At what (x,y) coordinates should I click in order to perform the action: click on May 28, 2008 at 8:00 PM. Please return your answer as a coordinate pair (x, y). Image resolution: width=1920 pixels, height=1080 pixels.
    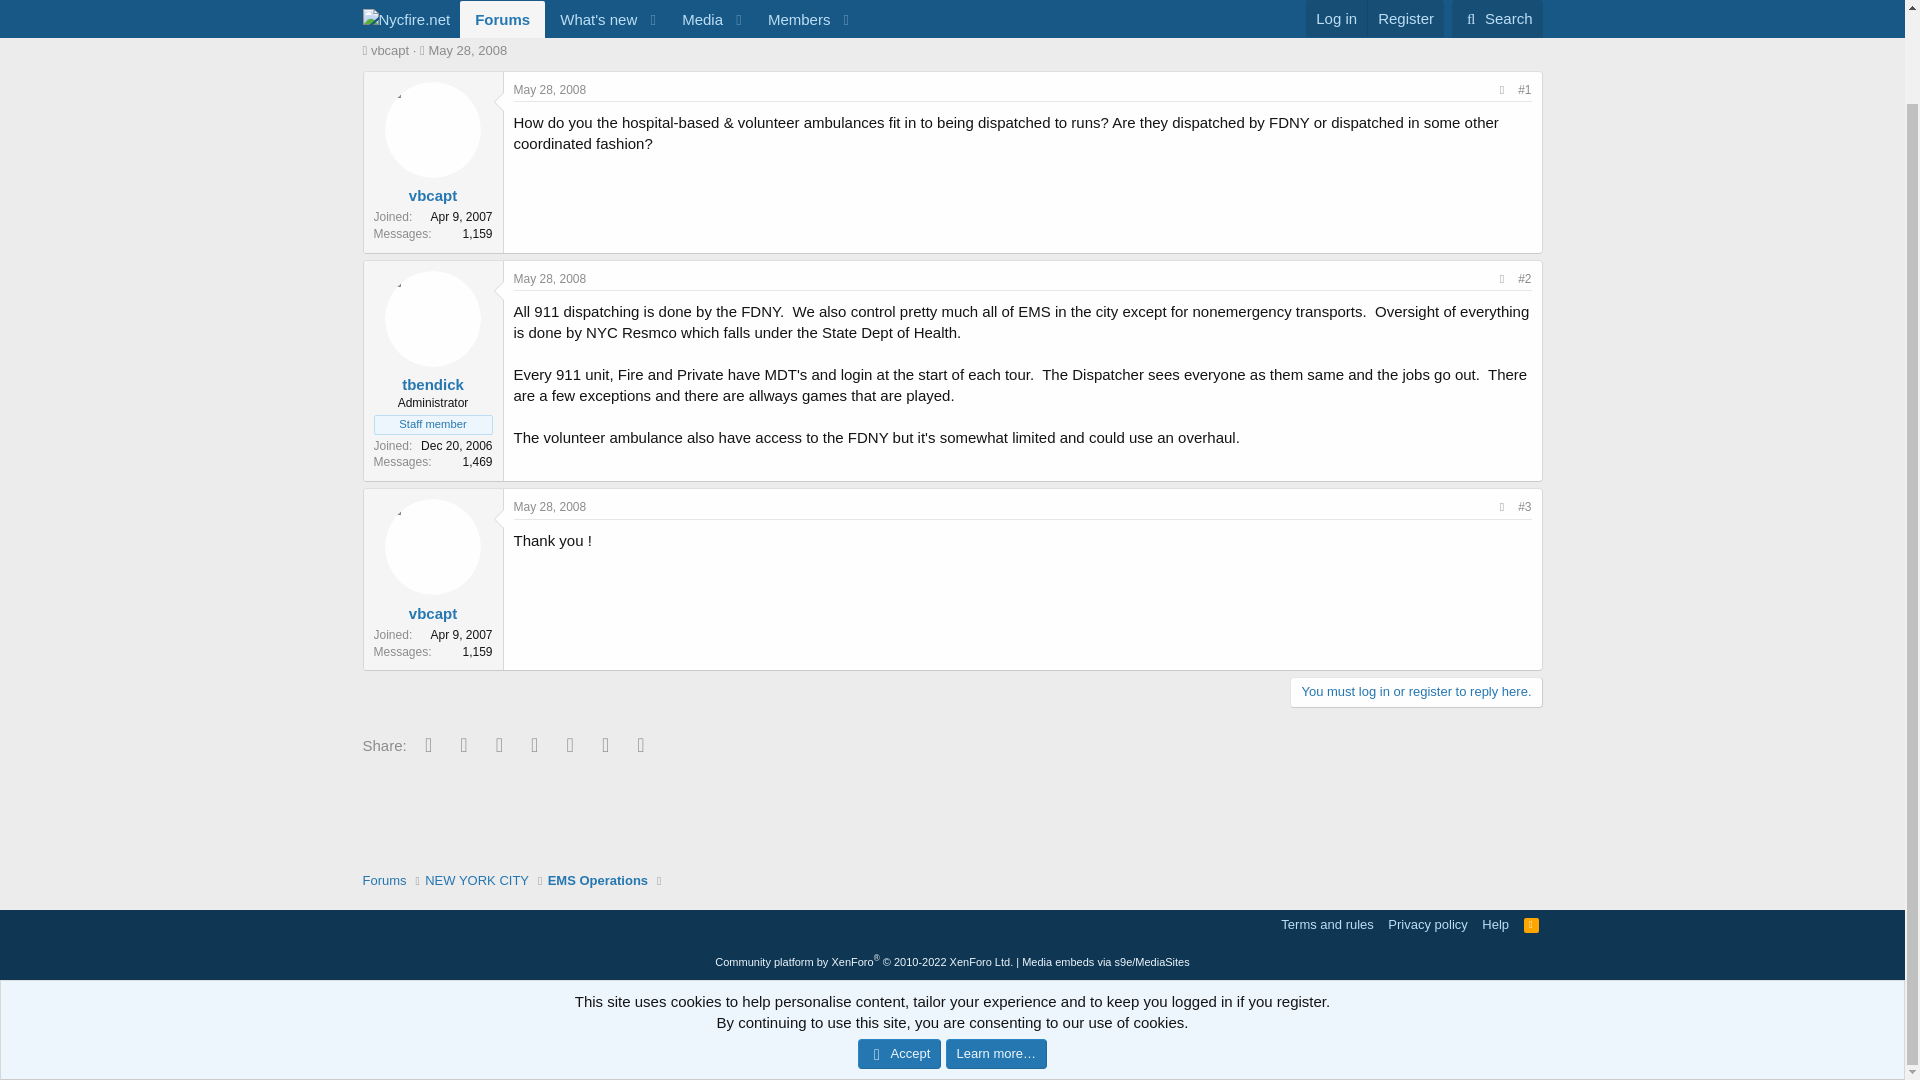
    Looking at the image, I should click on (550, 507).